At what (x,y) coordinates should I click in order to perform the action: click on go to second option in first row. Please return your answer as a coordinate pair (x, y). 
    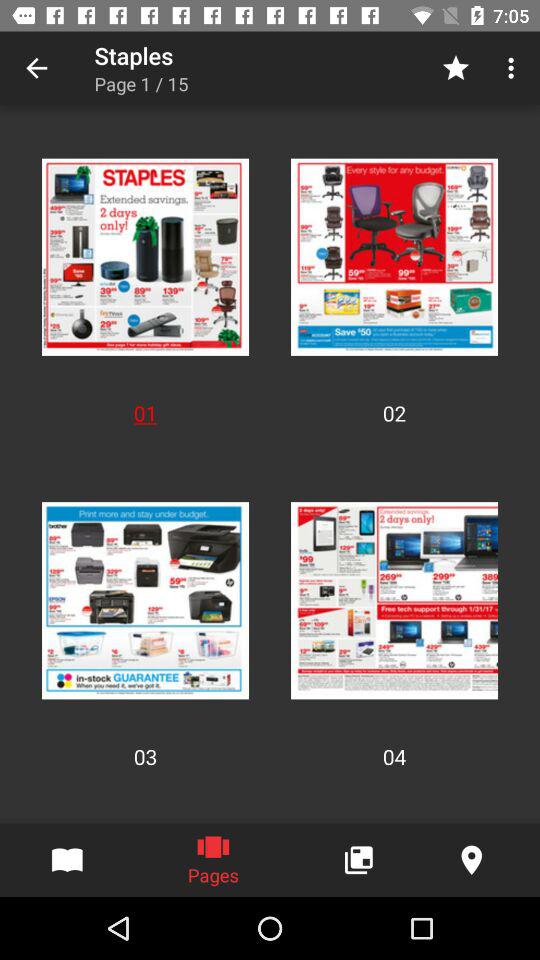
    Looking at the image, I should click on (394, 256).